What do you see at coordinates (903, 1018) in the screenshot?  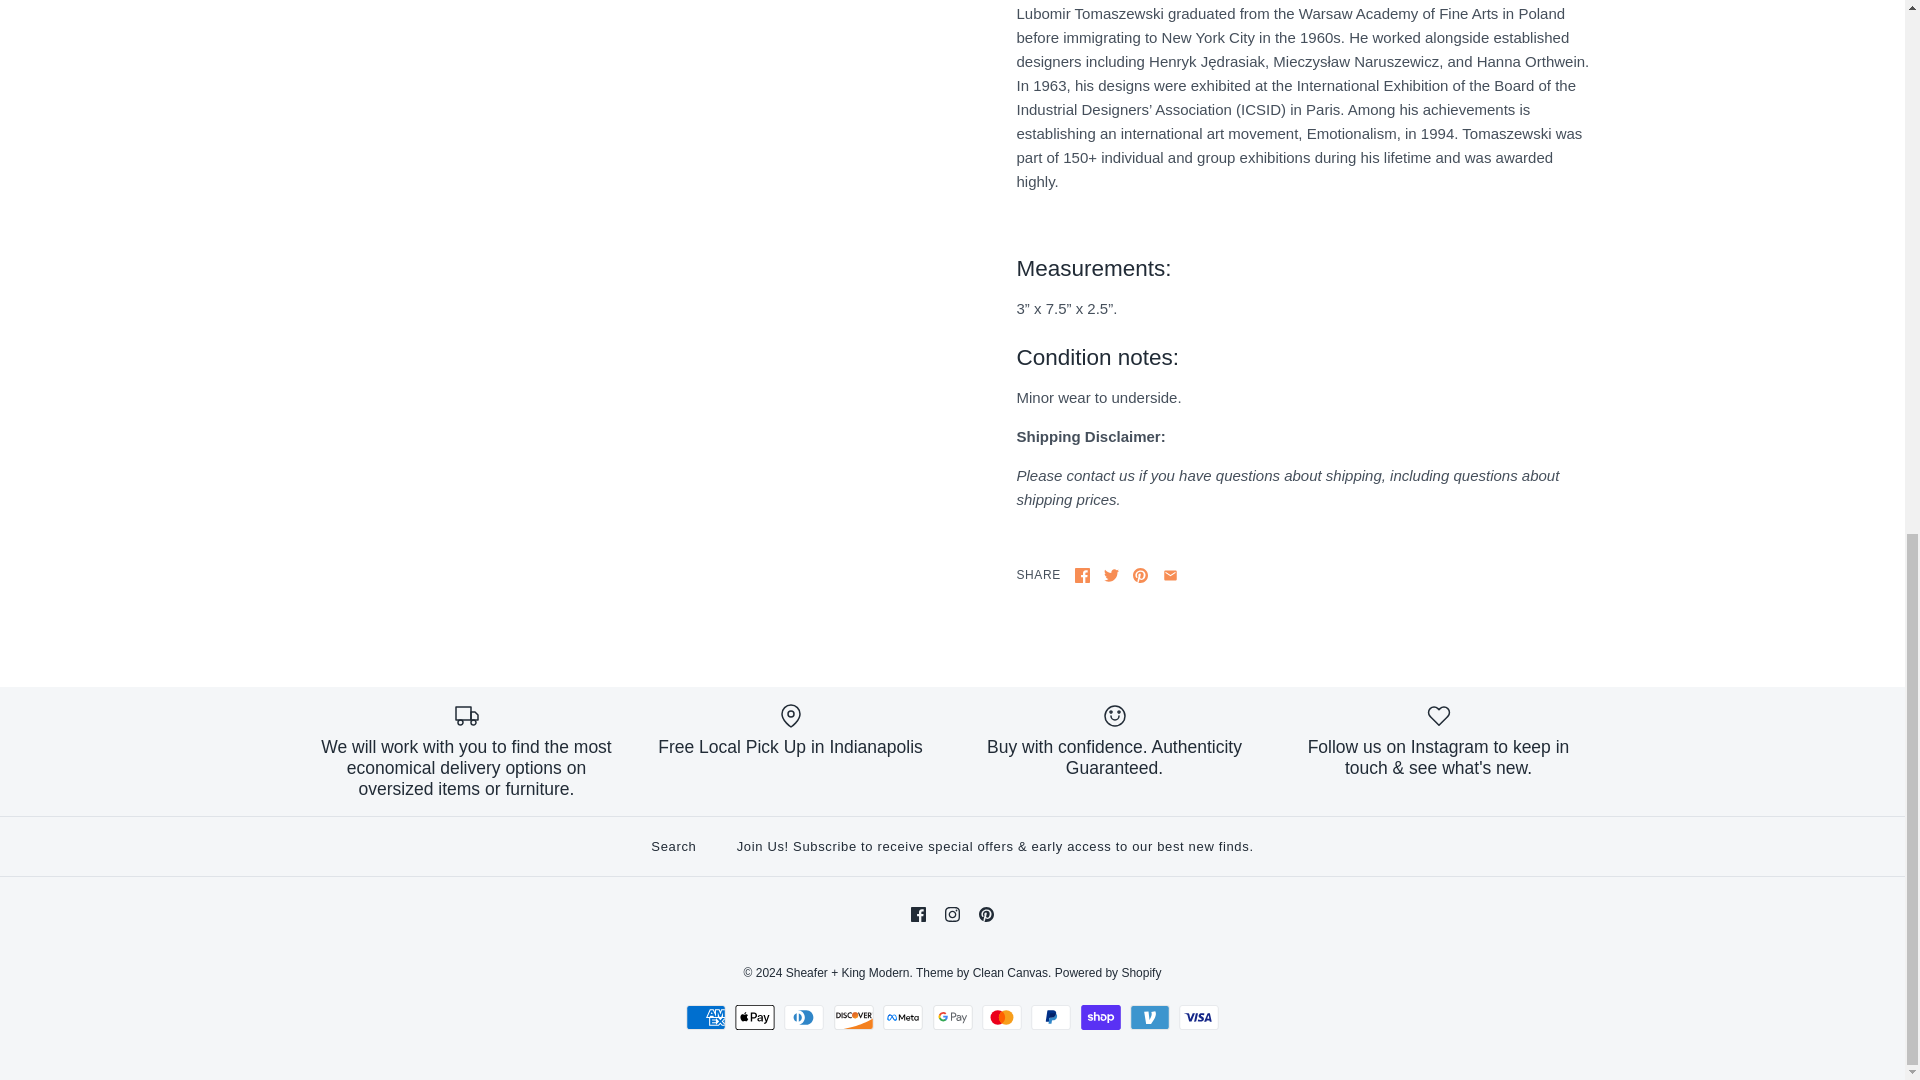 I see `Meta Pay` at bounding box center [903, 1018].